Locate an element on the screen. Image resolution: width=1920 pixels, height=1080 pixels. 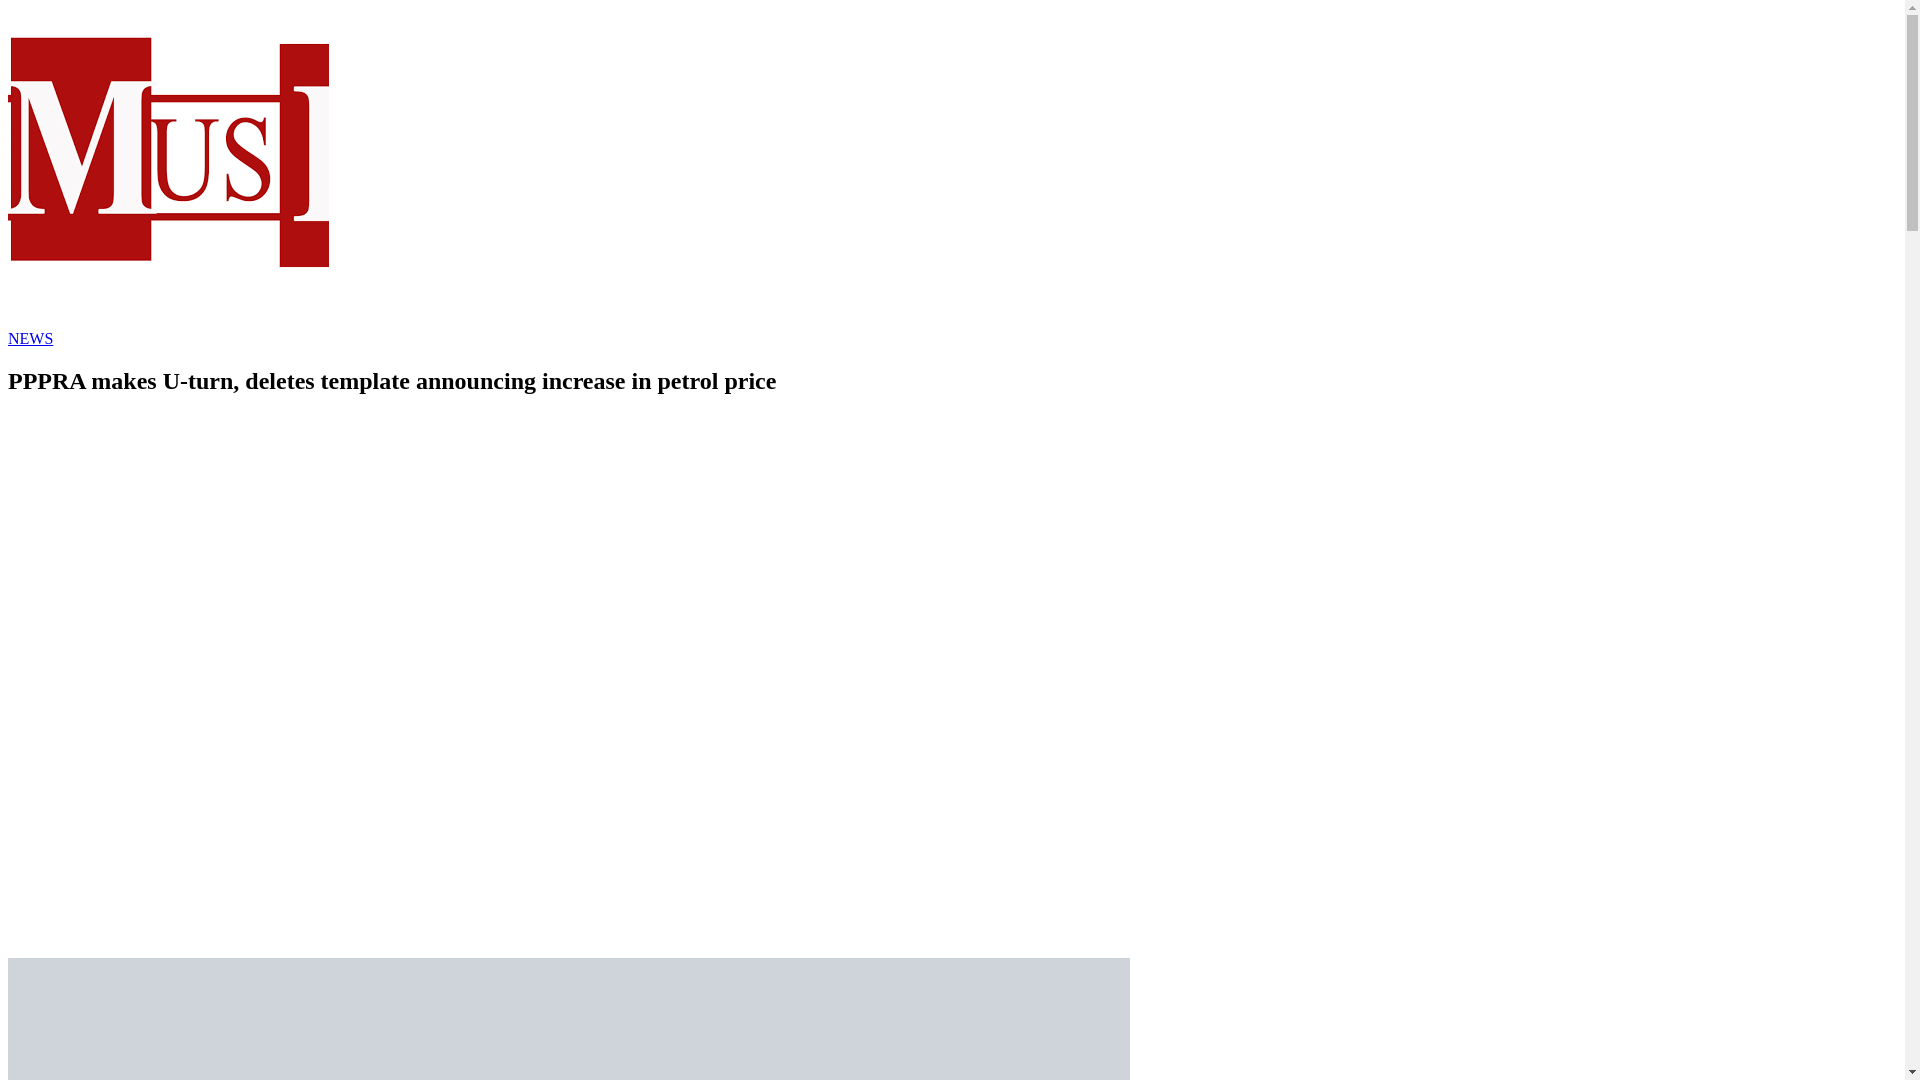
NEWS is located at coordinates (30, 338).